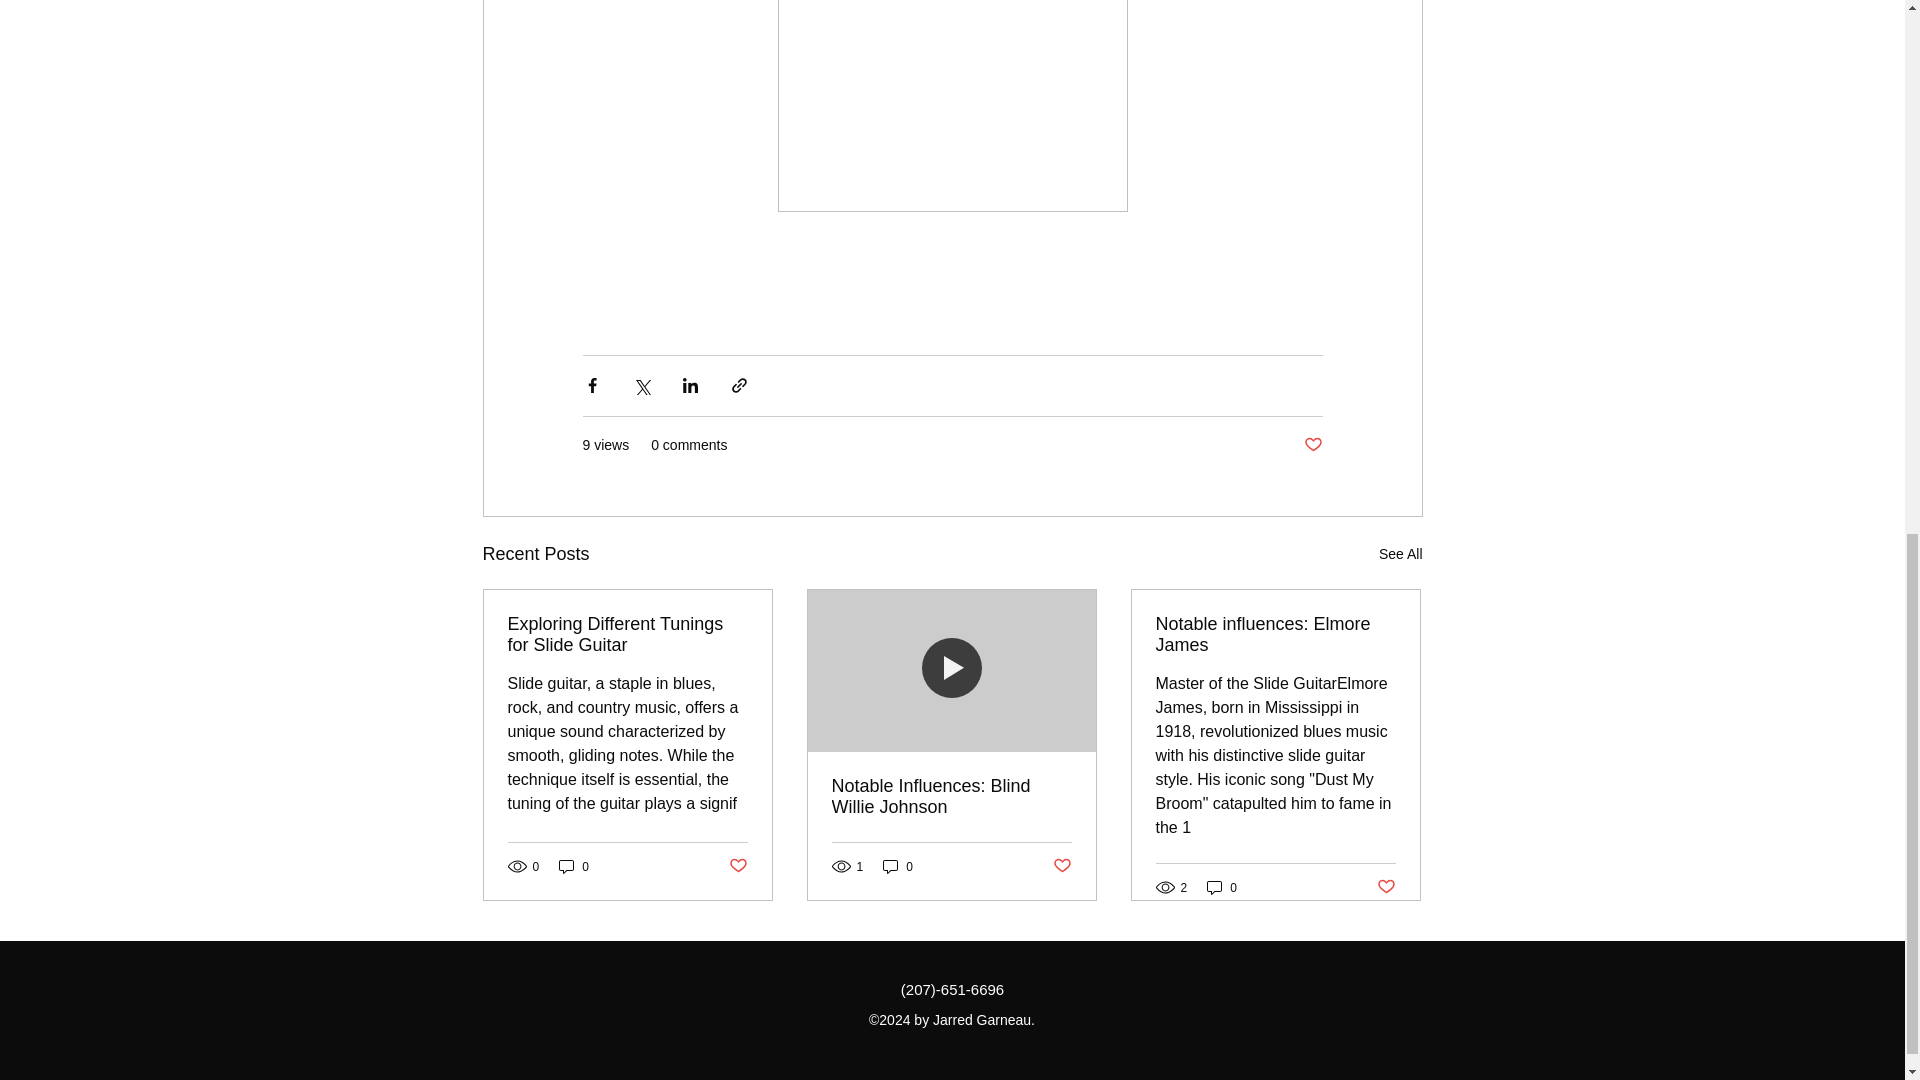 This screenshot has height=1080, width=1920. What do you see at coordinates (574, 866) in the screenshot?
I see `0` at bounding box center [574, 866].